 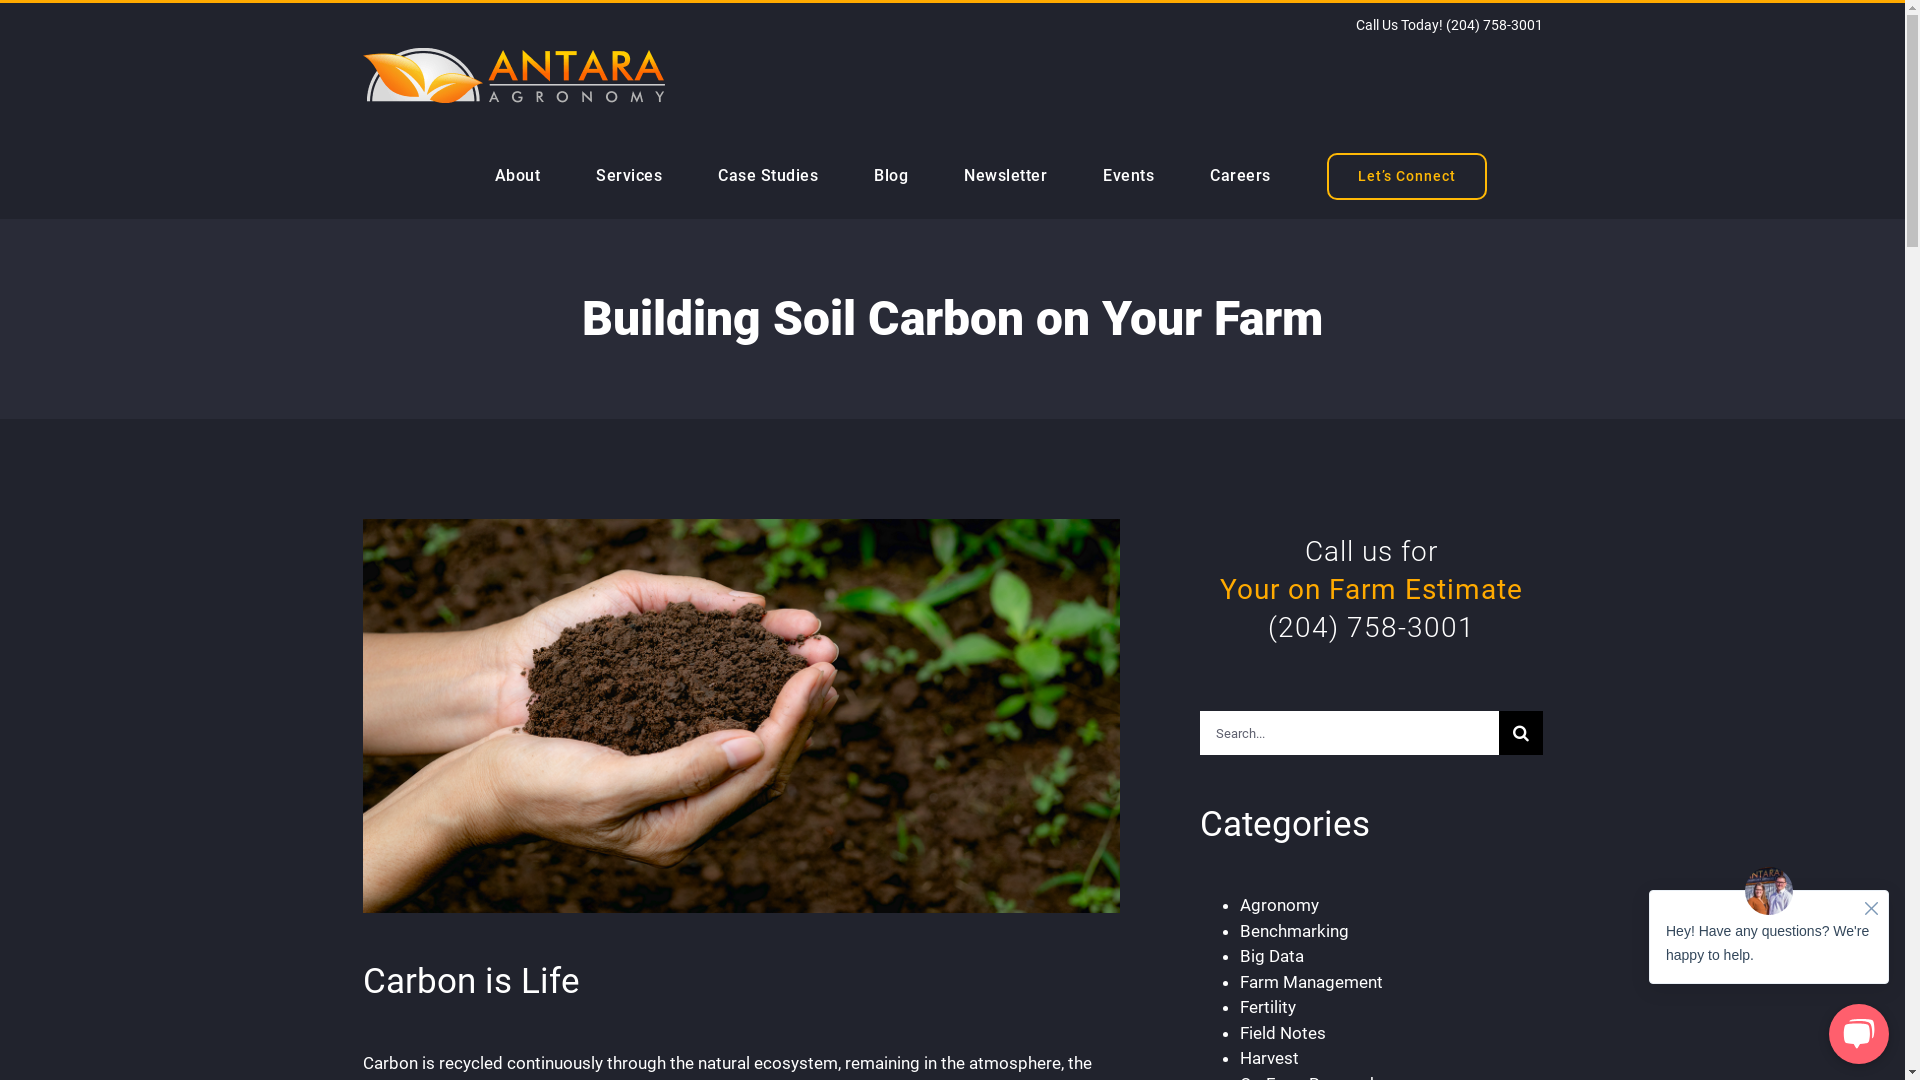 What do you see at coordinates (1006, 176) in the screenshot?
I see `Newsletter` at bounding box center [1006, 176].